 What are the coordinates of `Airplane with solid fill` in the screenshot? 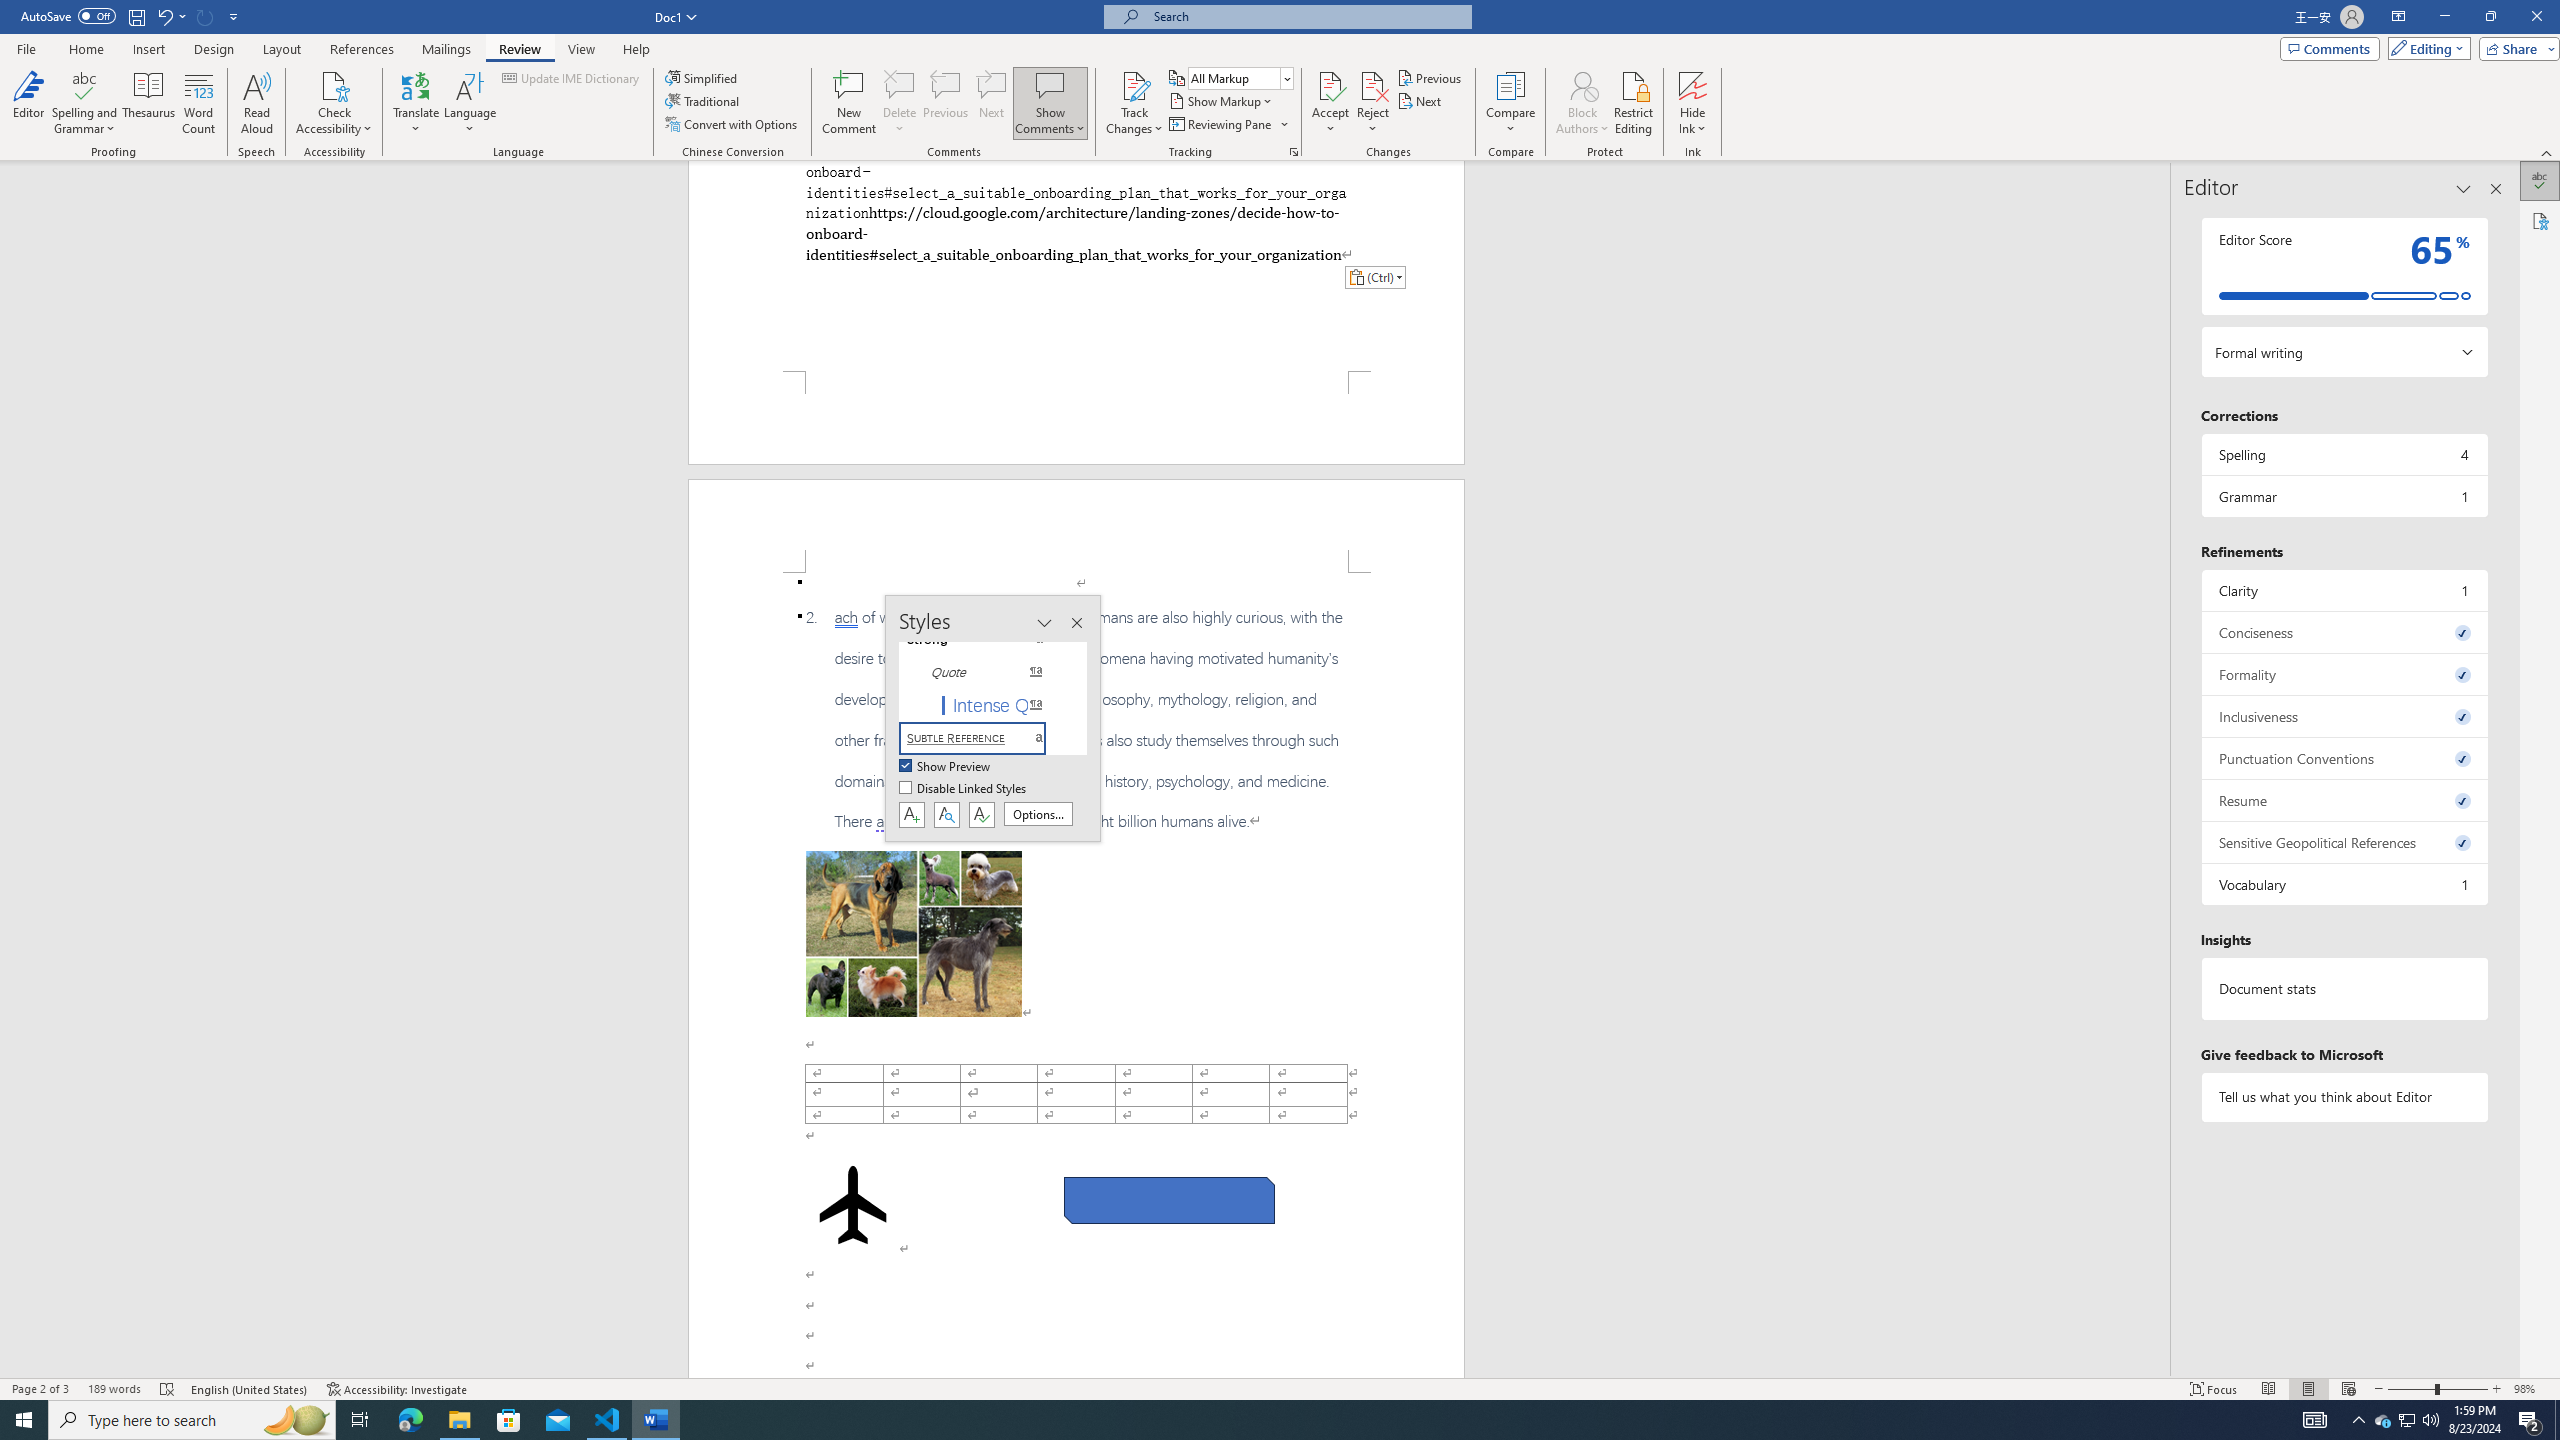 It's located at (854, 1204).